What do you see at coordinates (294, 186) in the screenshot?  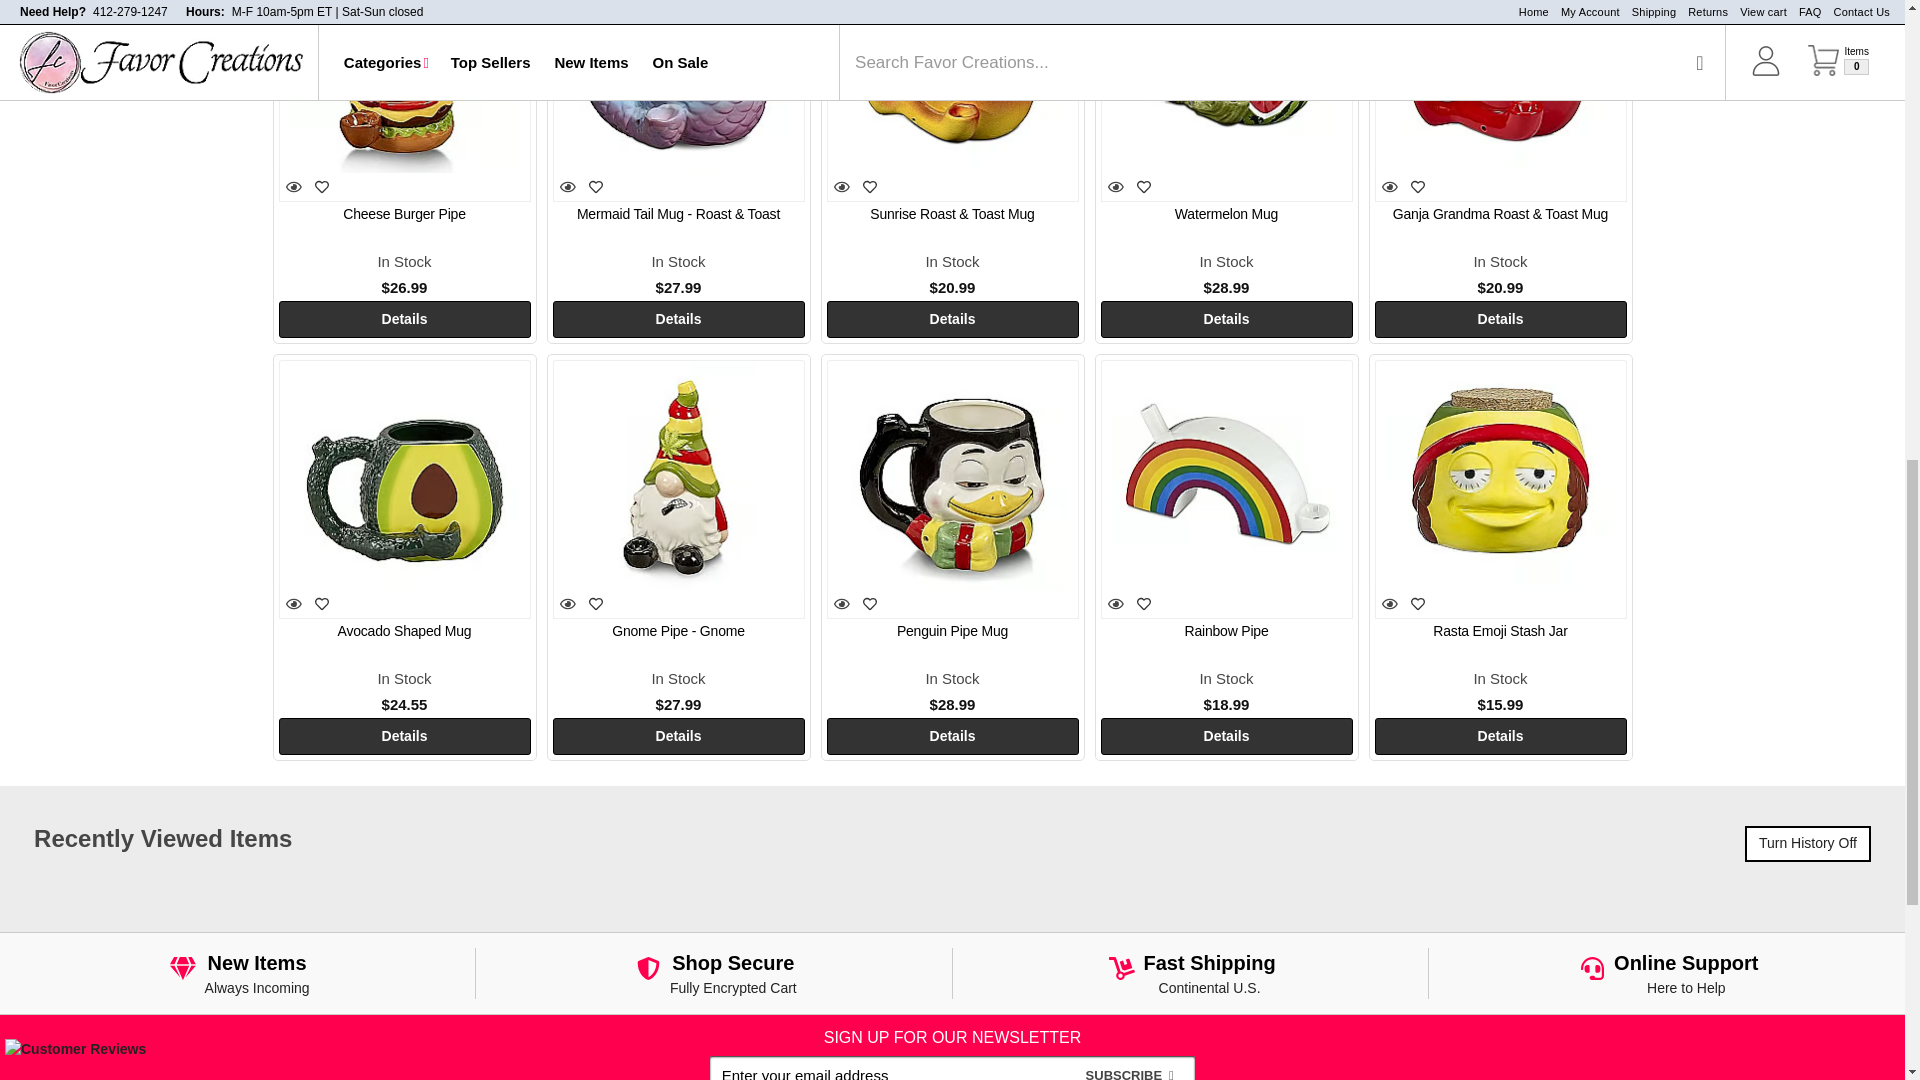 I see `Quick View` at bounding box center [294, 186].